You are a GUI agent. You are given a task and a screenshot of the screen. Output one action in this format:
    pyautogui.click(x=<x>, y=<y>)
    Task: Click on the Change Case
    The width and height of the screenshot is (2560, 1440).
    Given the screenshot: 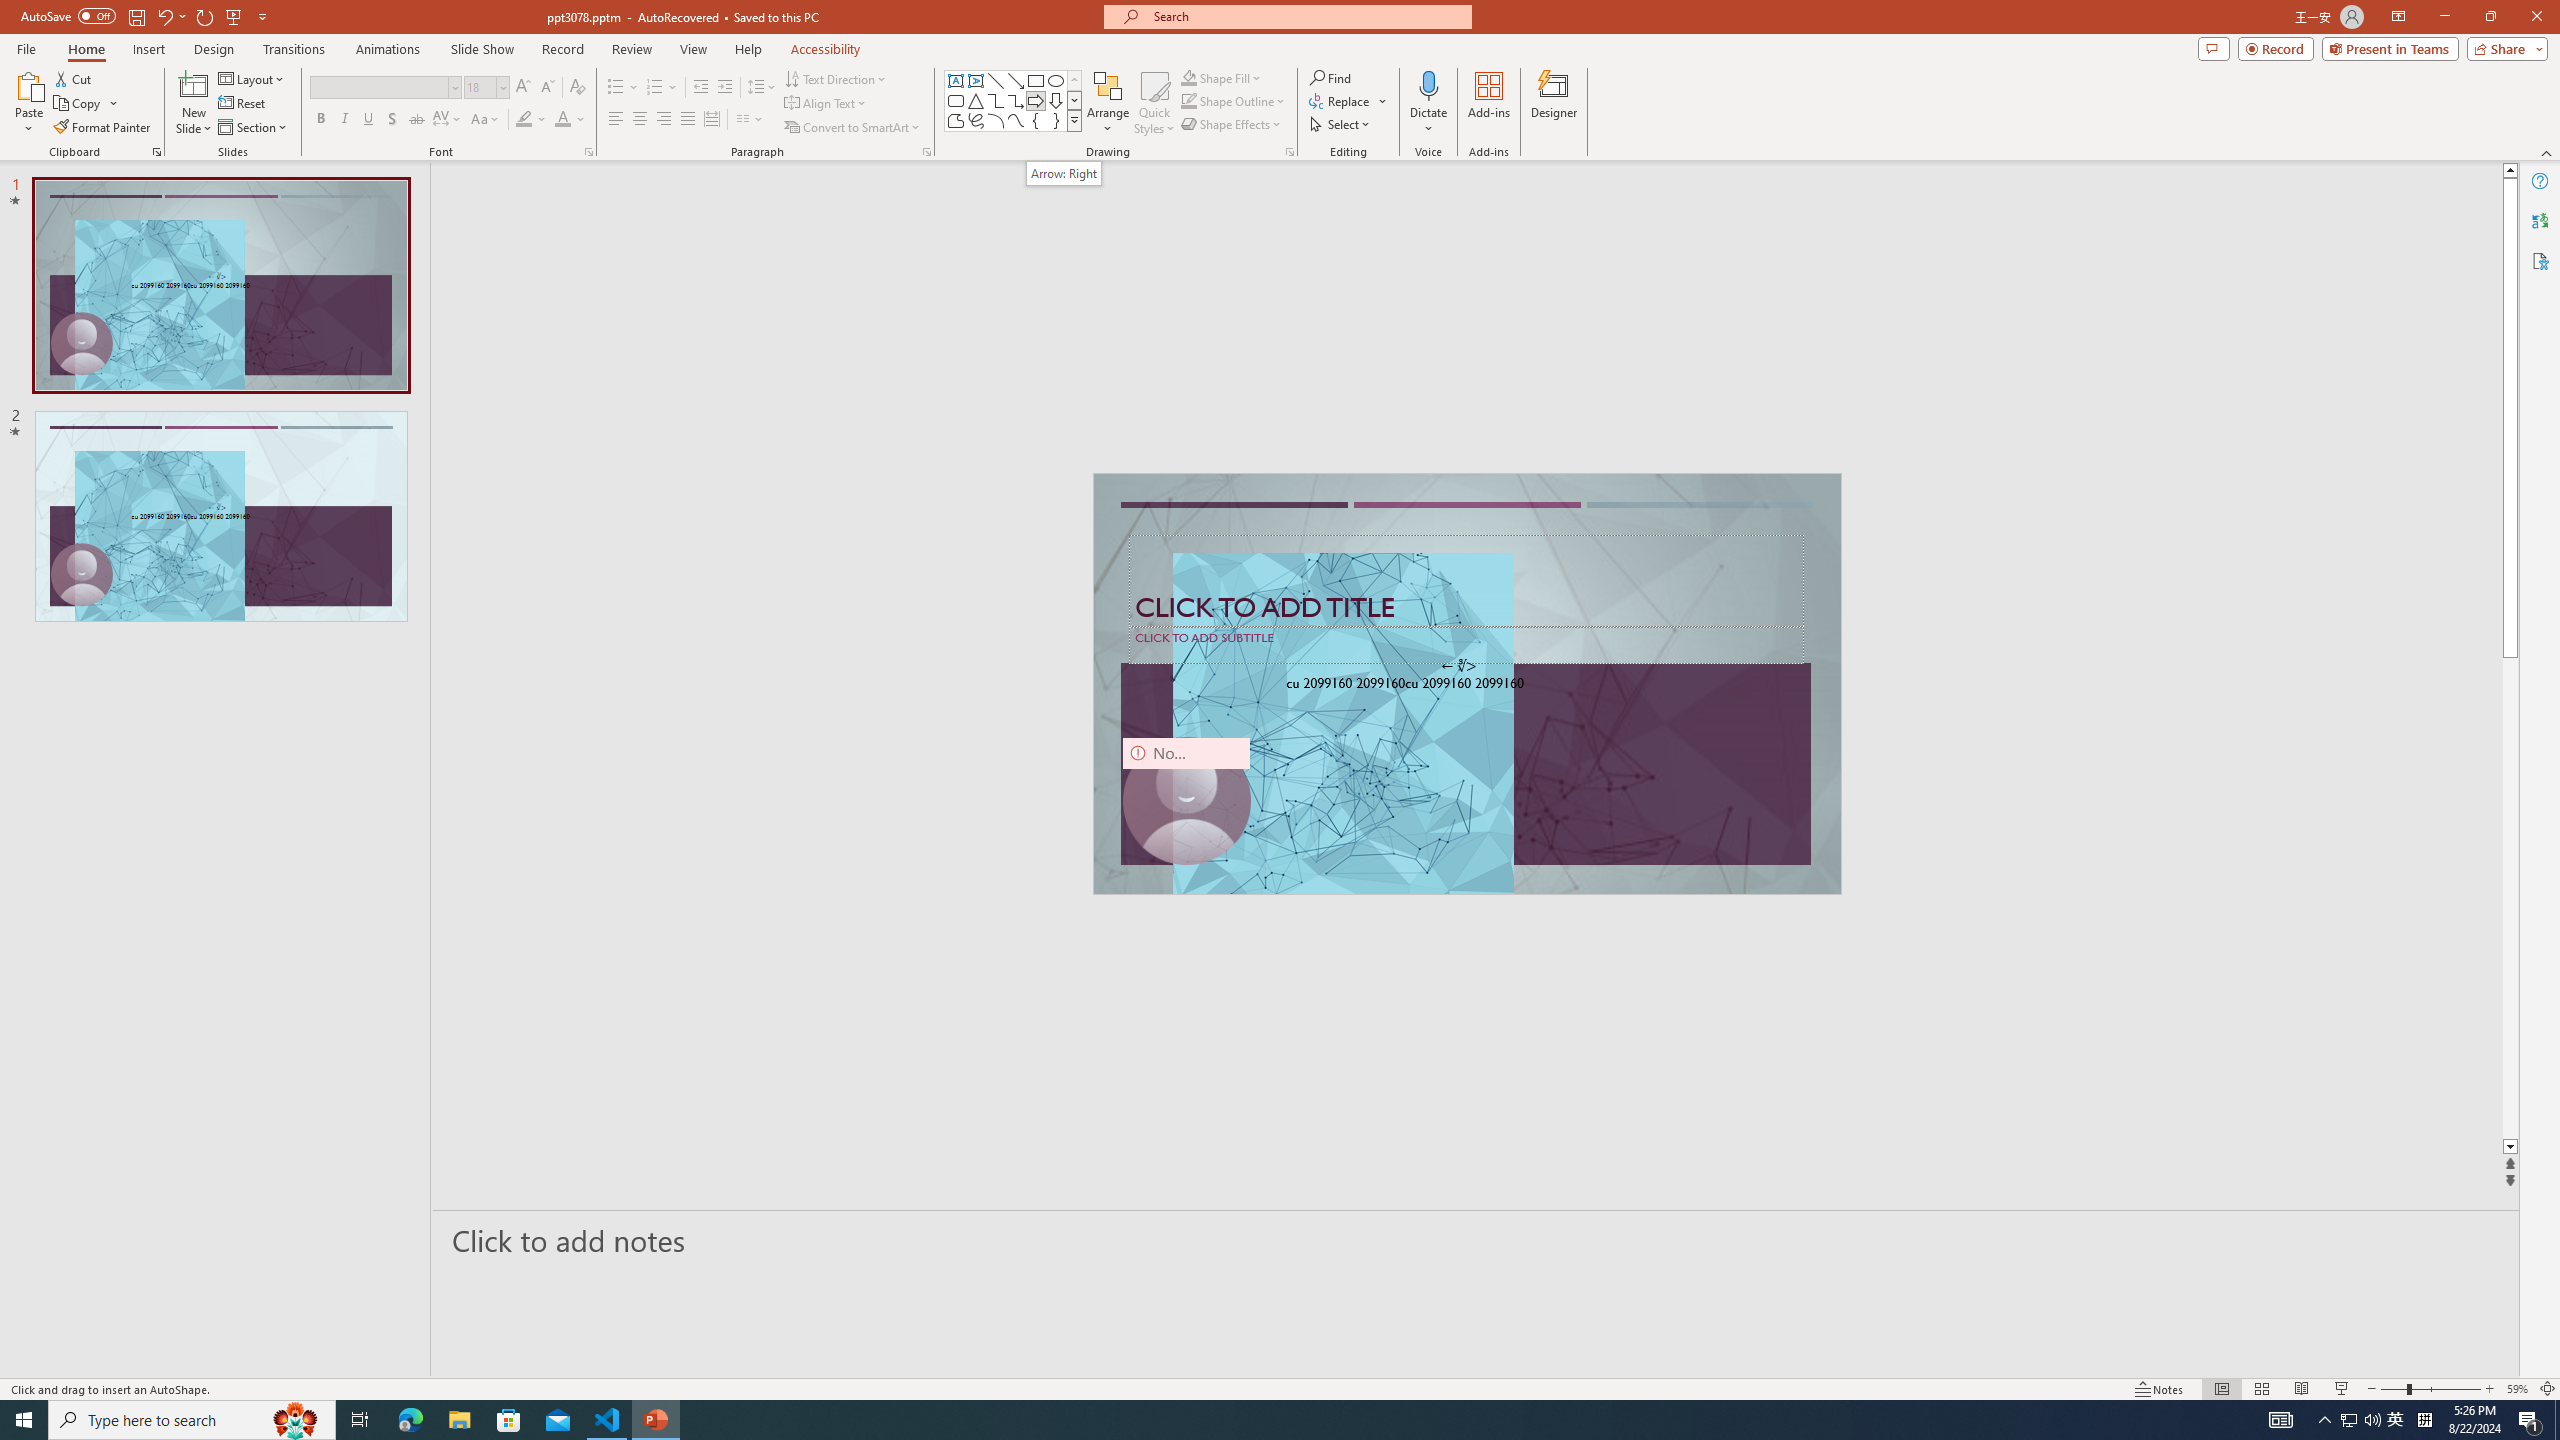 What is the action you would take?
    pyautogui.click(x=486, y=120)
    